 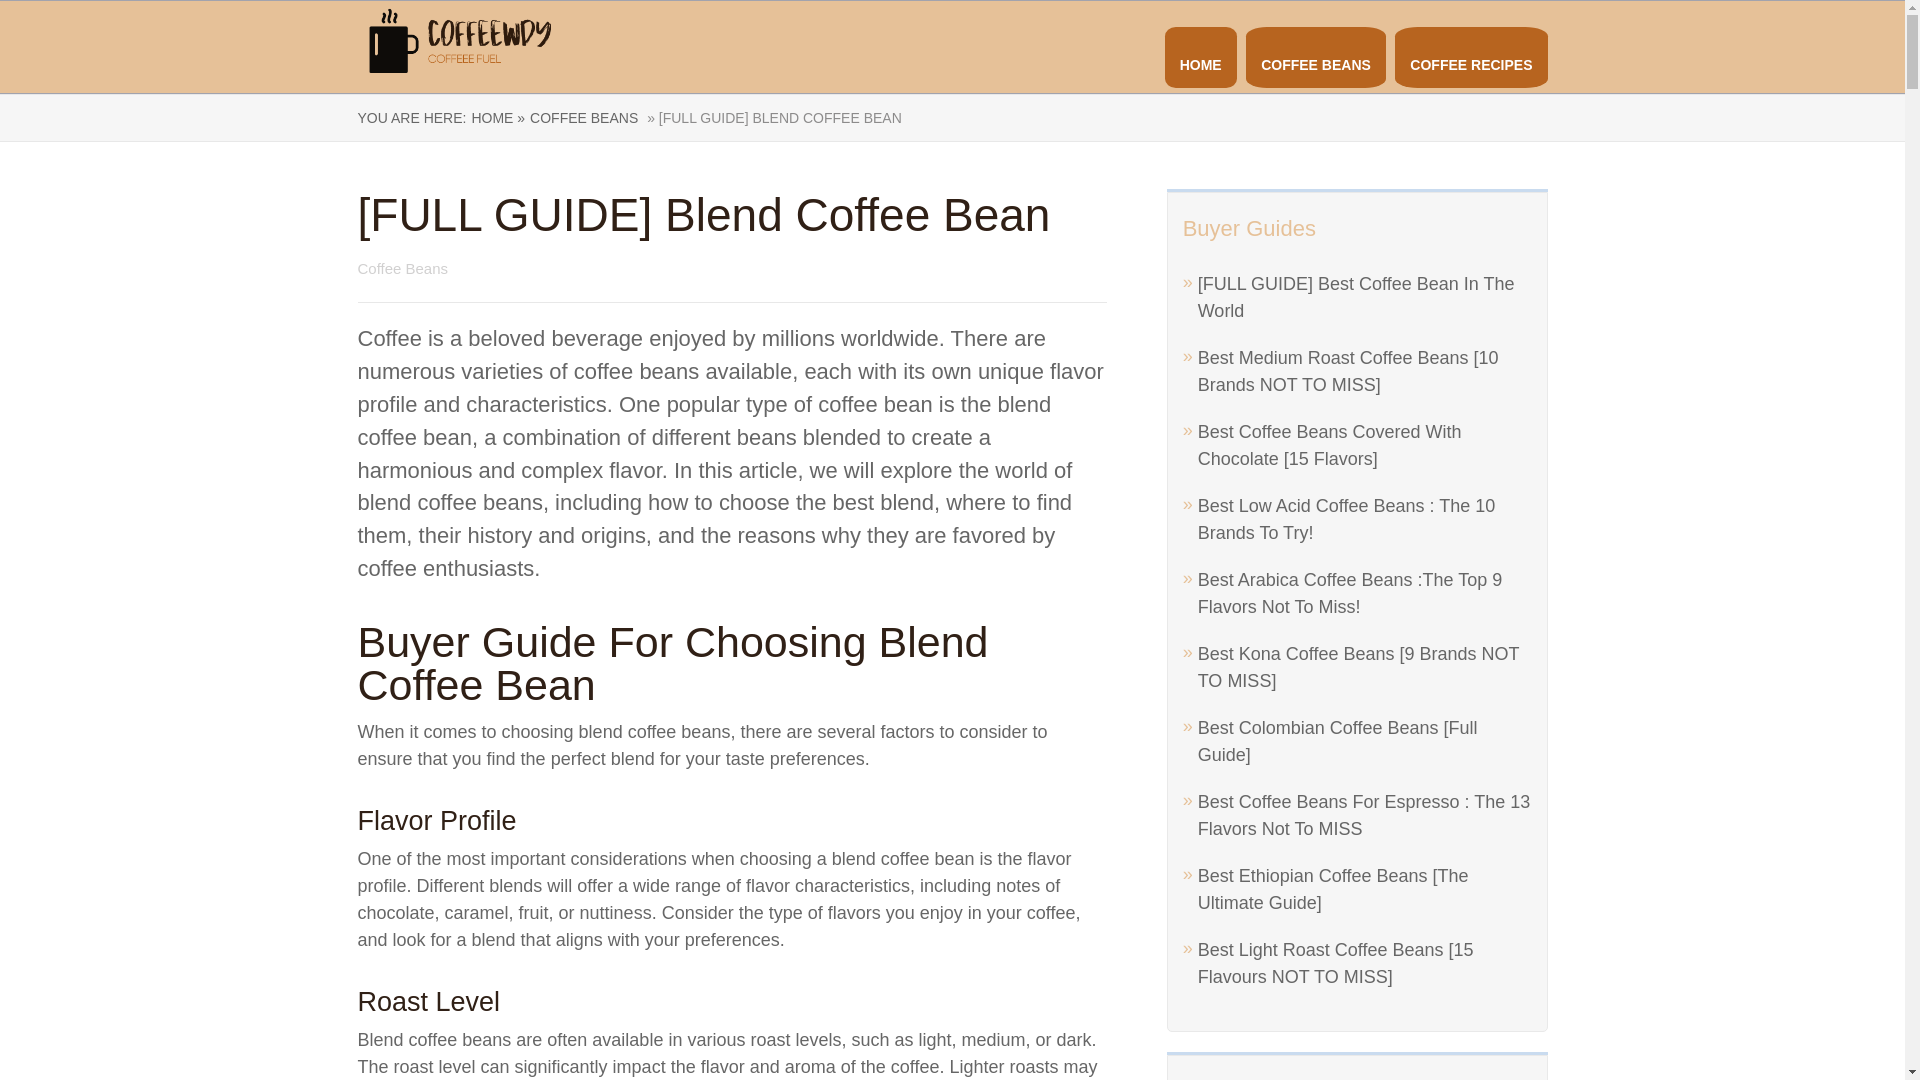 I want to click on COFFEE BEANS, so click(x=1316, y=65).